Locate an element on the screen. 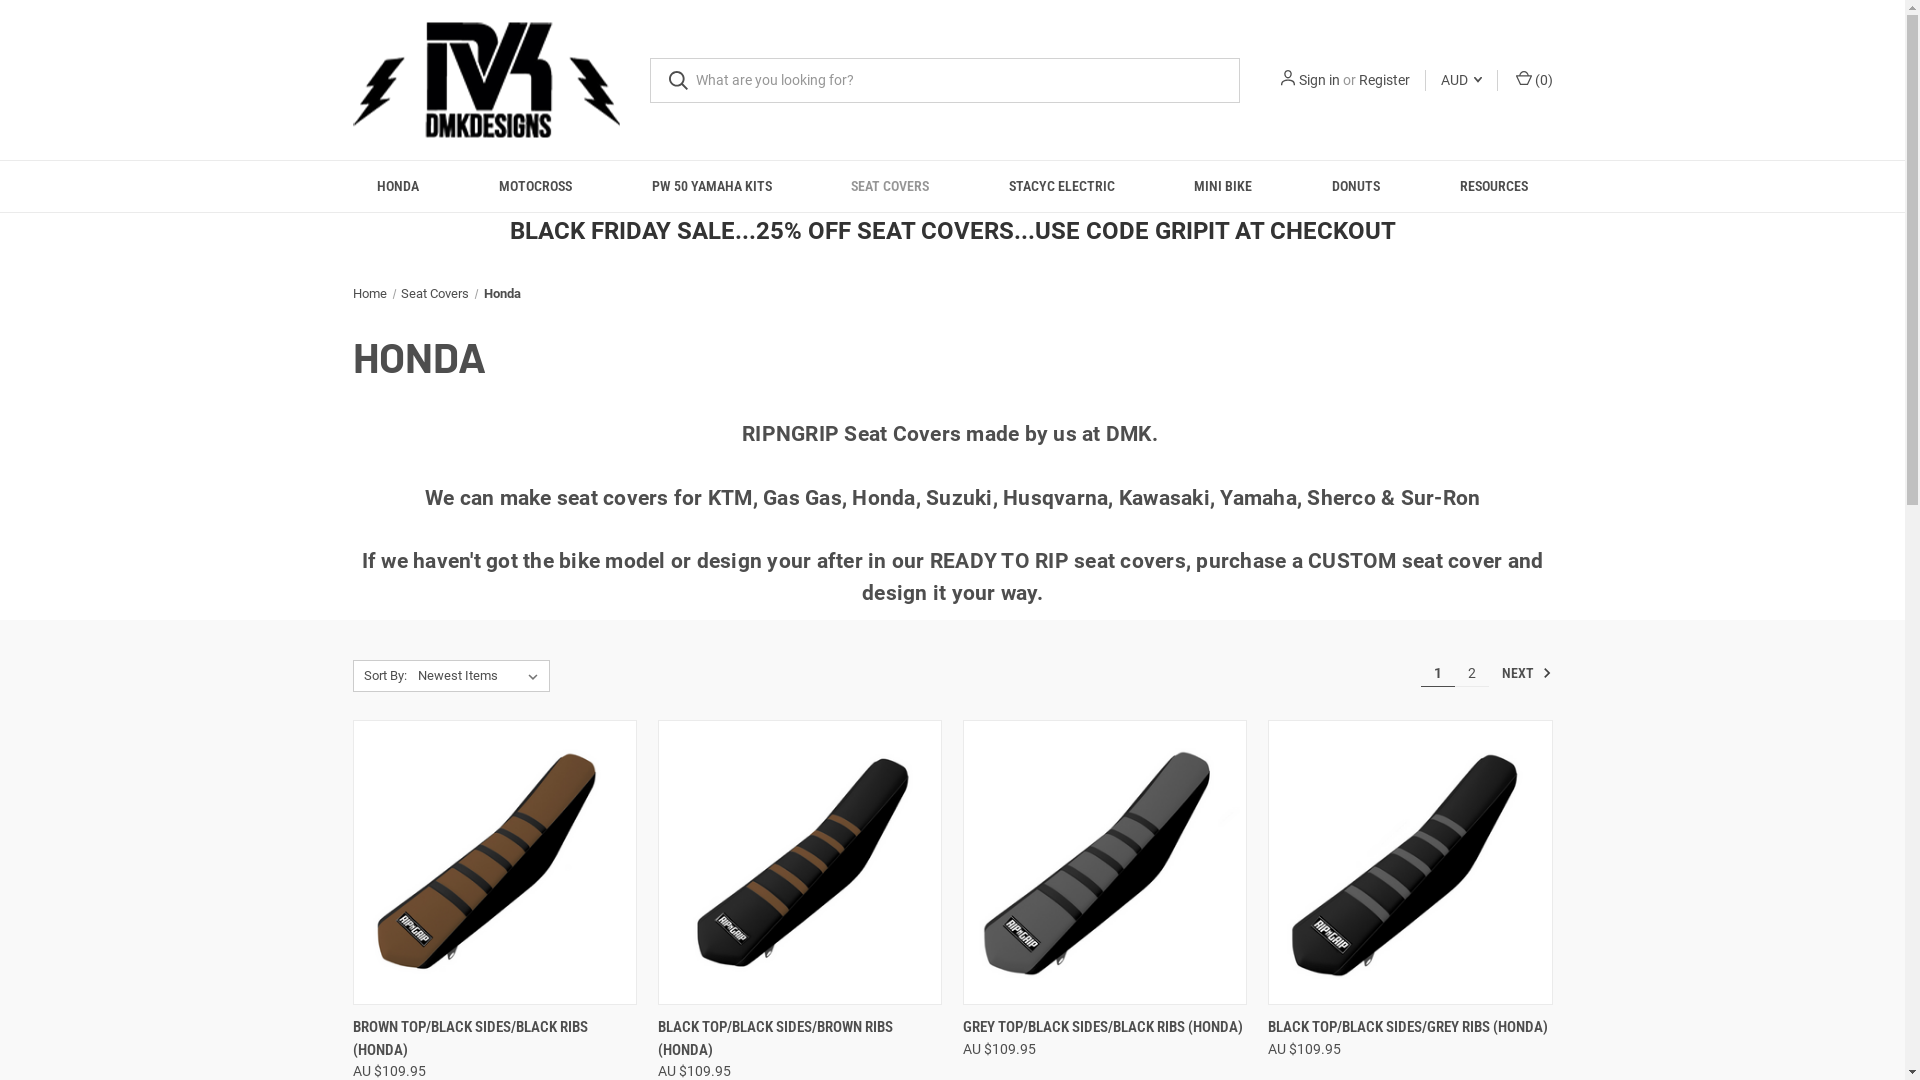  2 is located at coordinates (1472, 673).